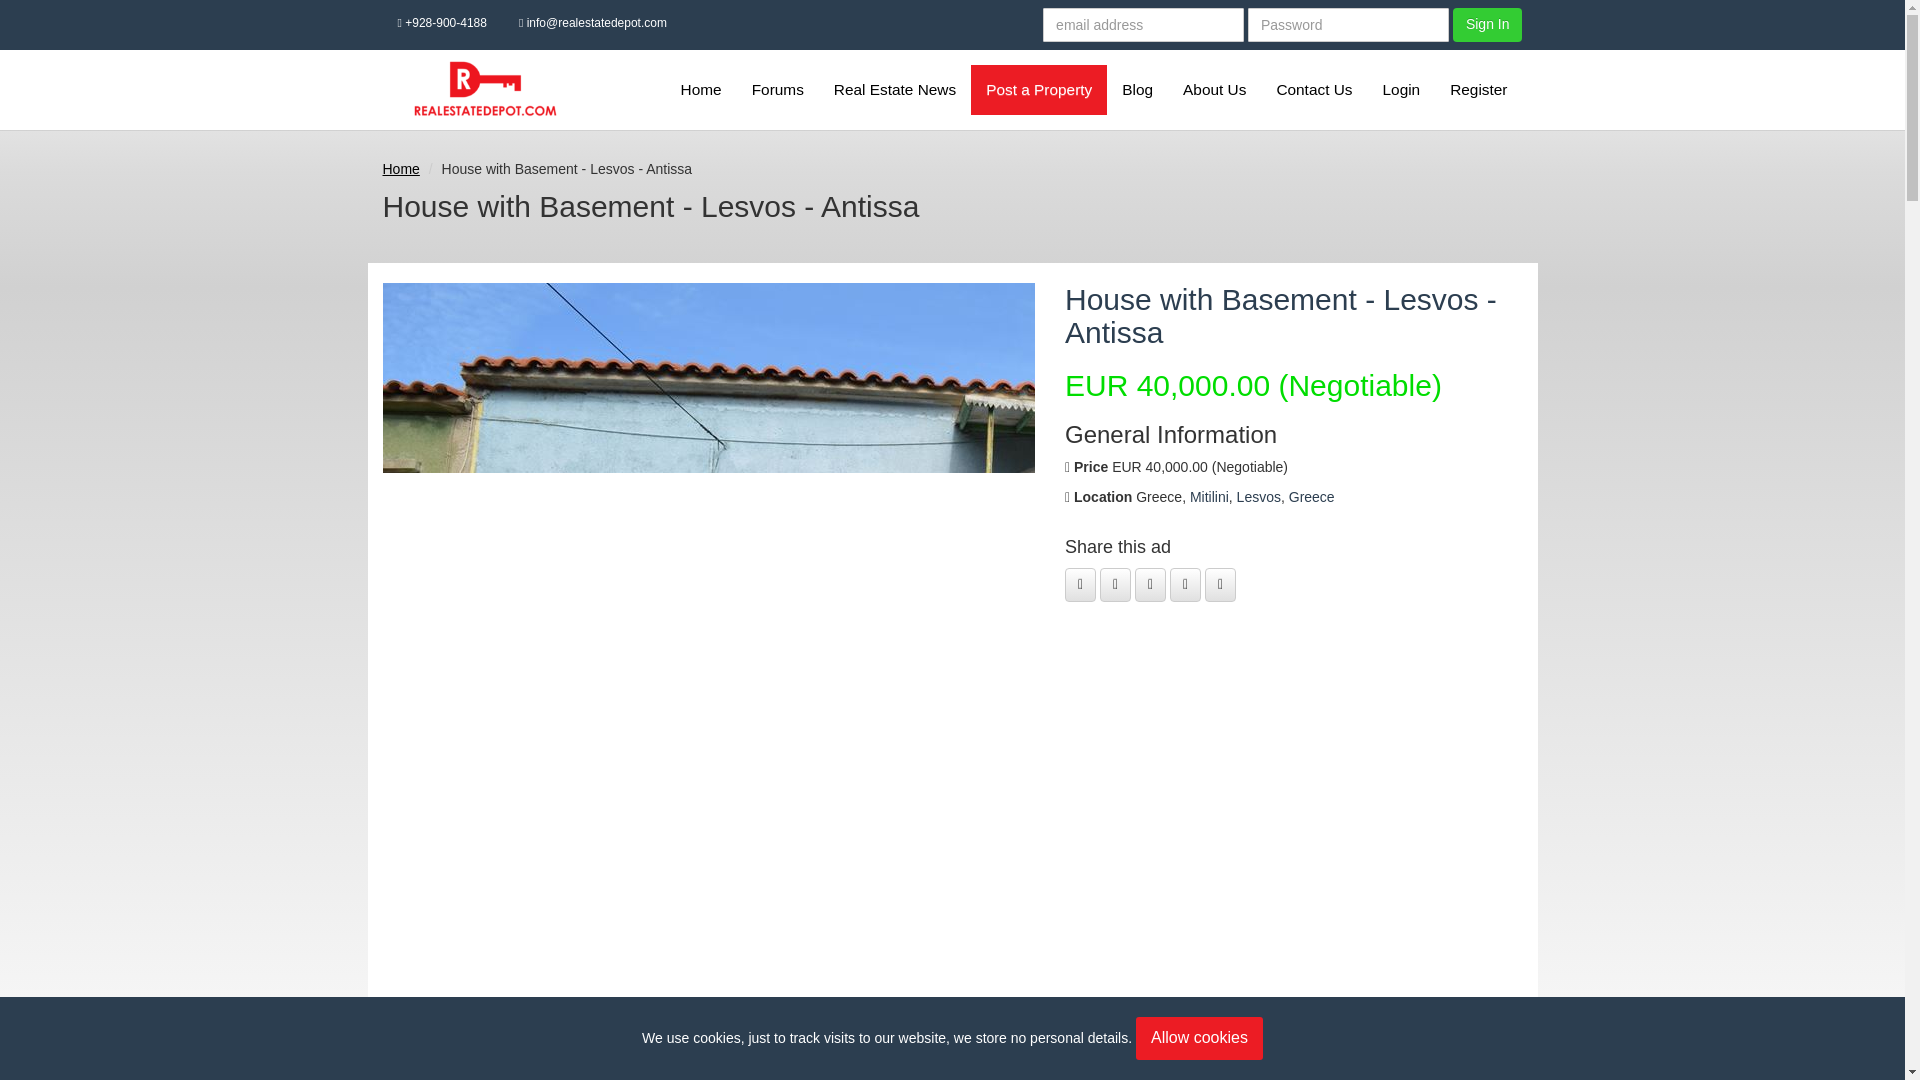 The image size is (1920, 1080). I want to click on Home, so click(702, 89).